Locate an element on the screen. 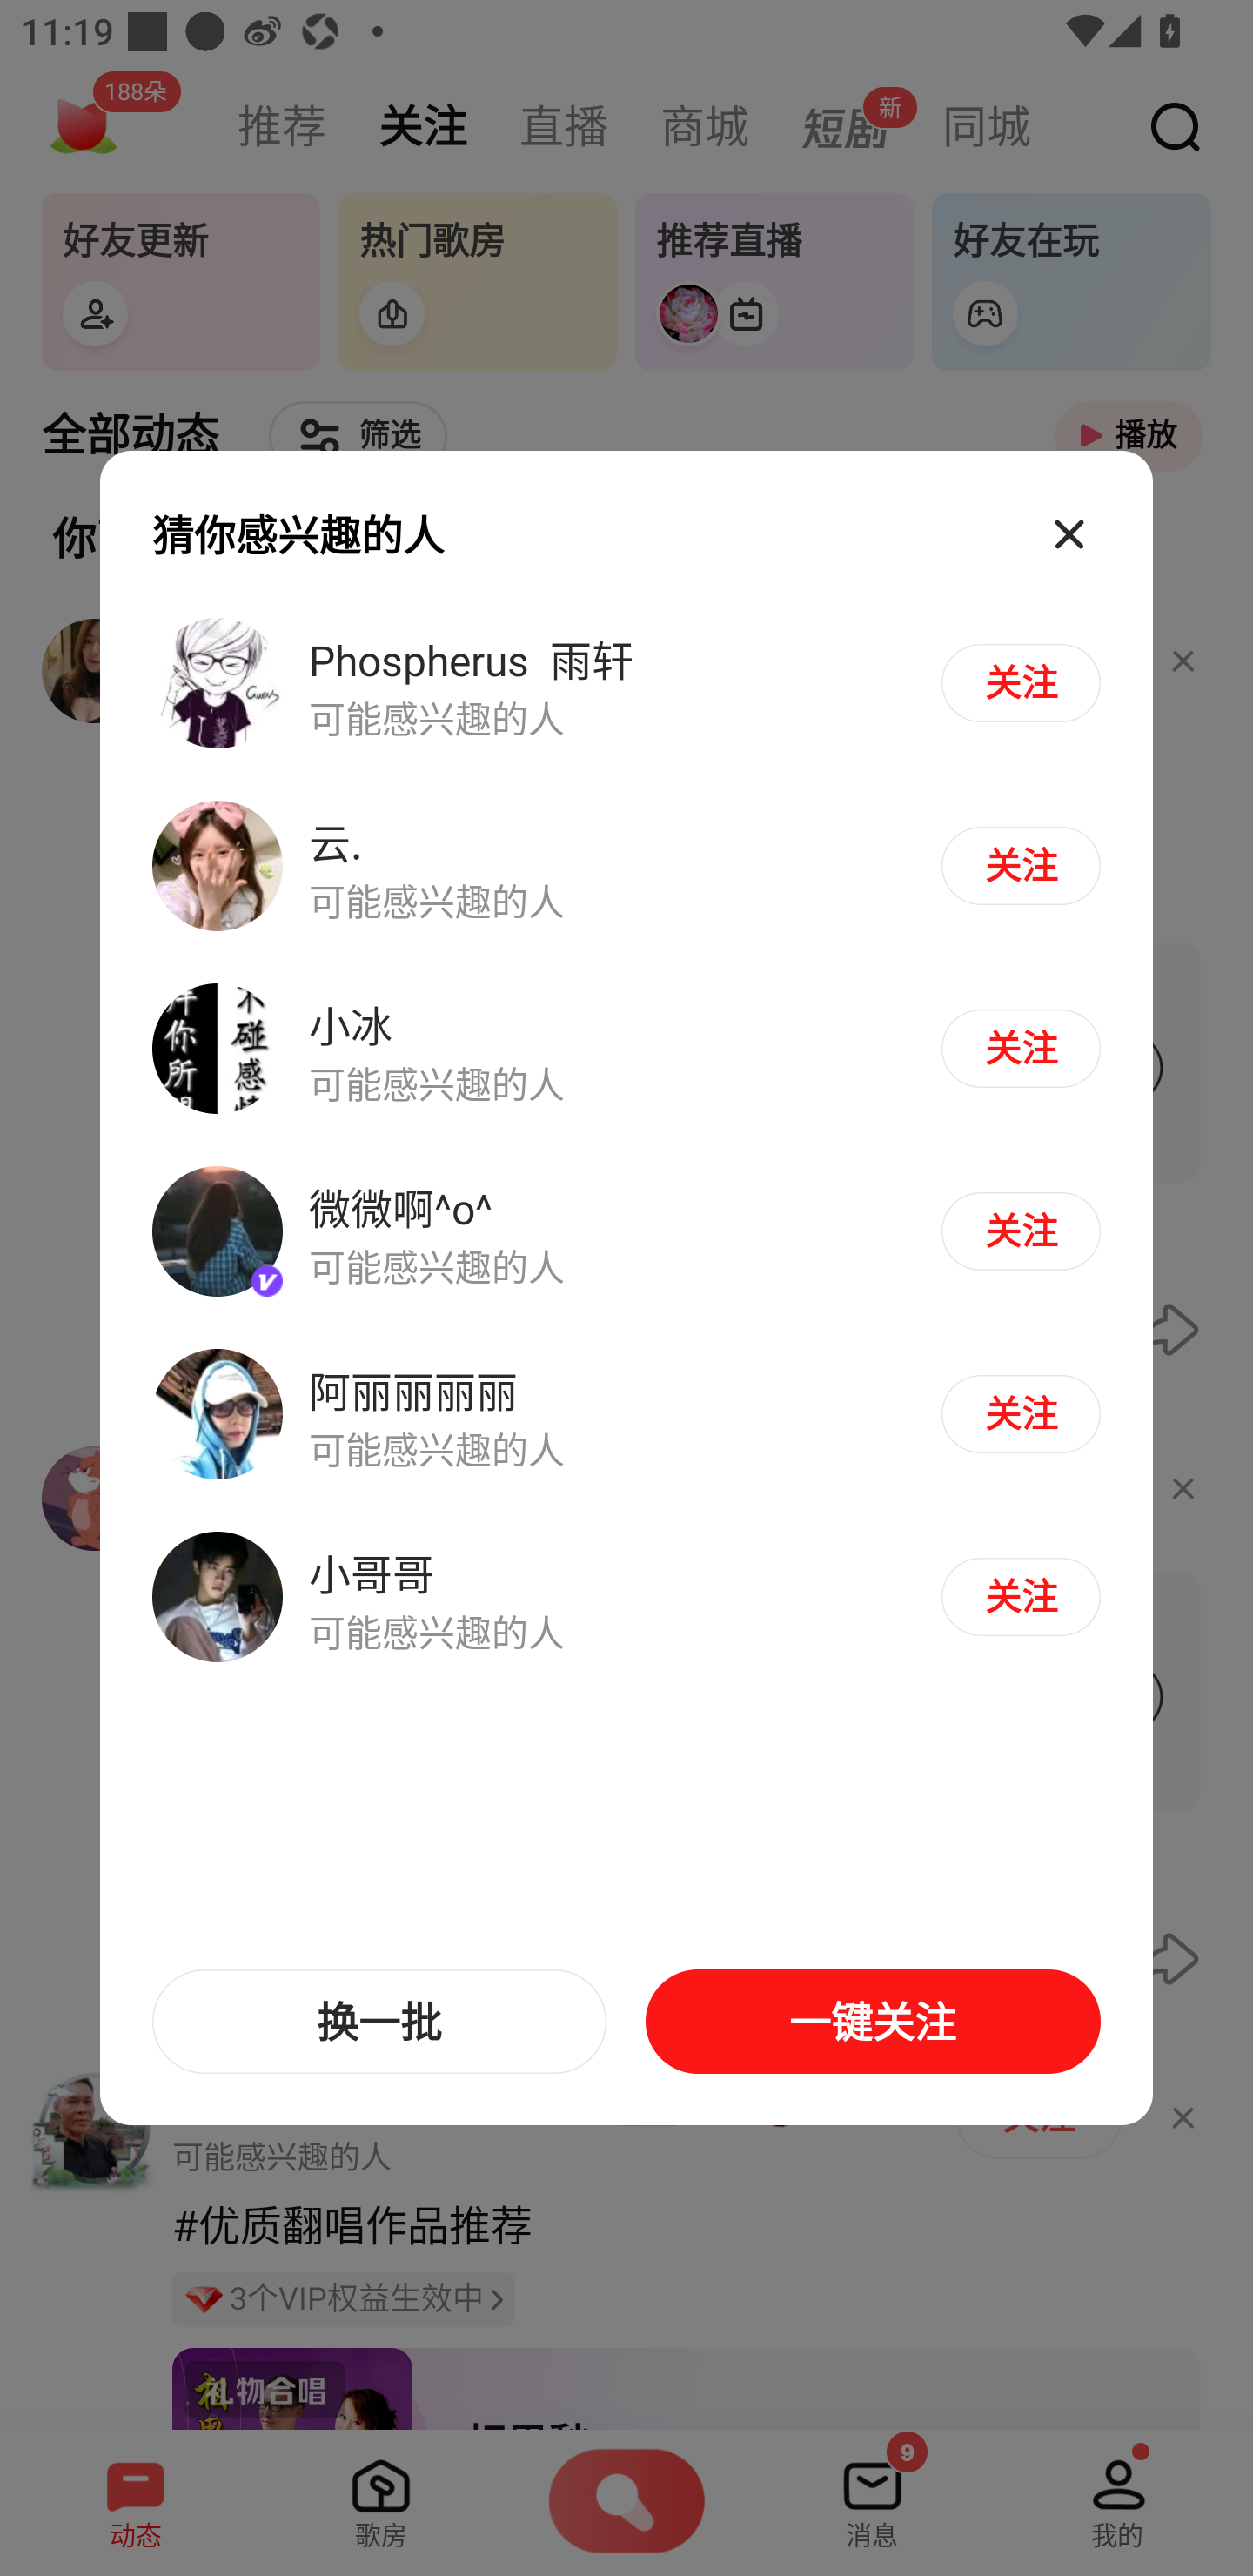 The height and width of the screenshot is (2576, 1253). Phospherus  雨轩 可能感兴趣的人 关注 按钮 is located at coordinates (626, 683).